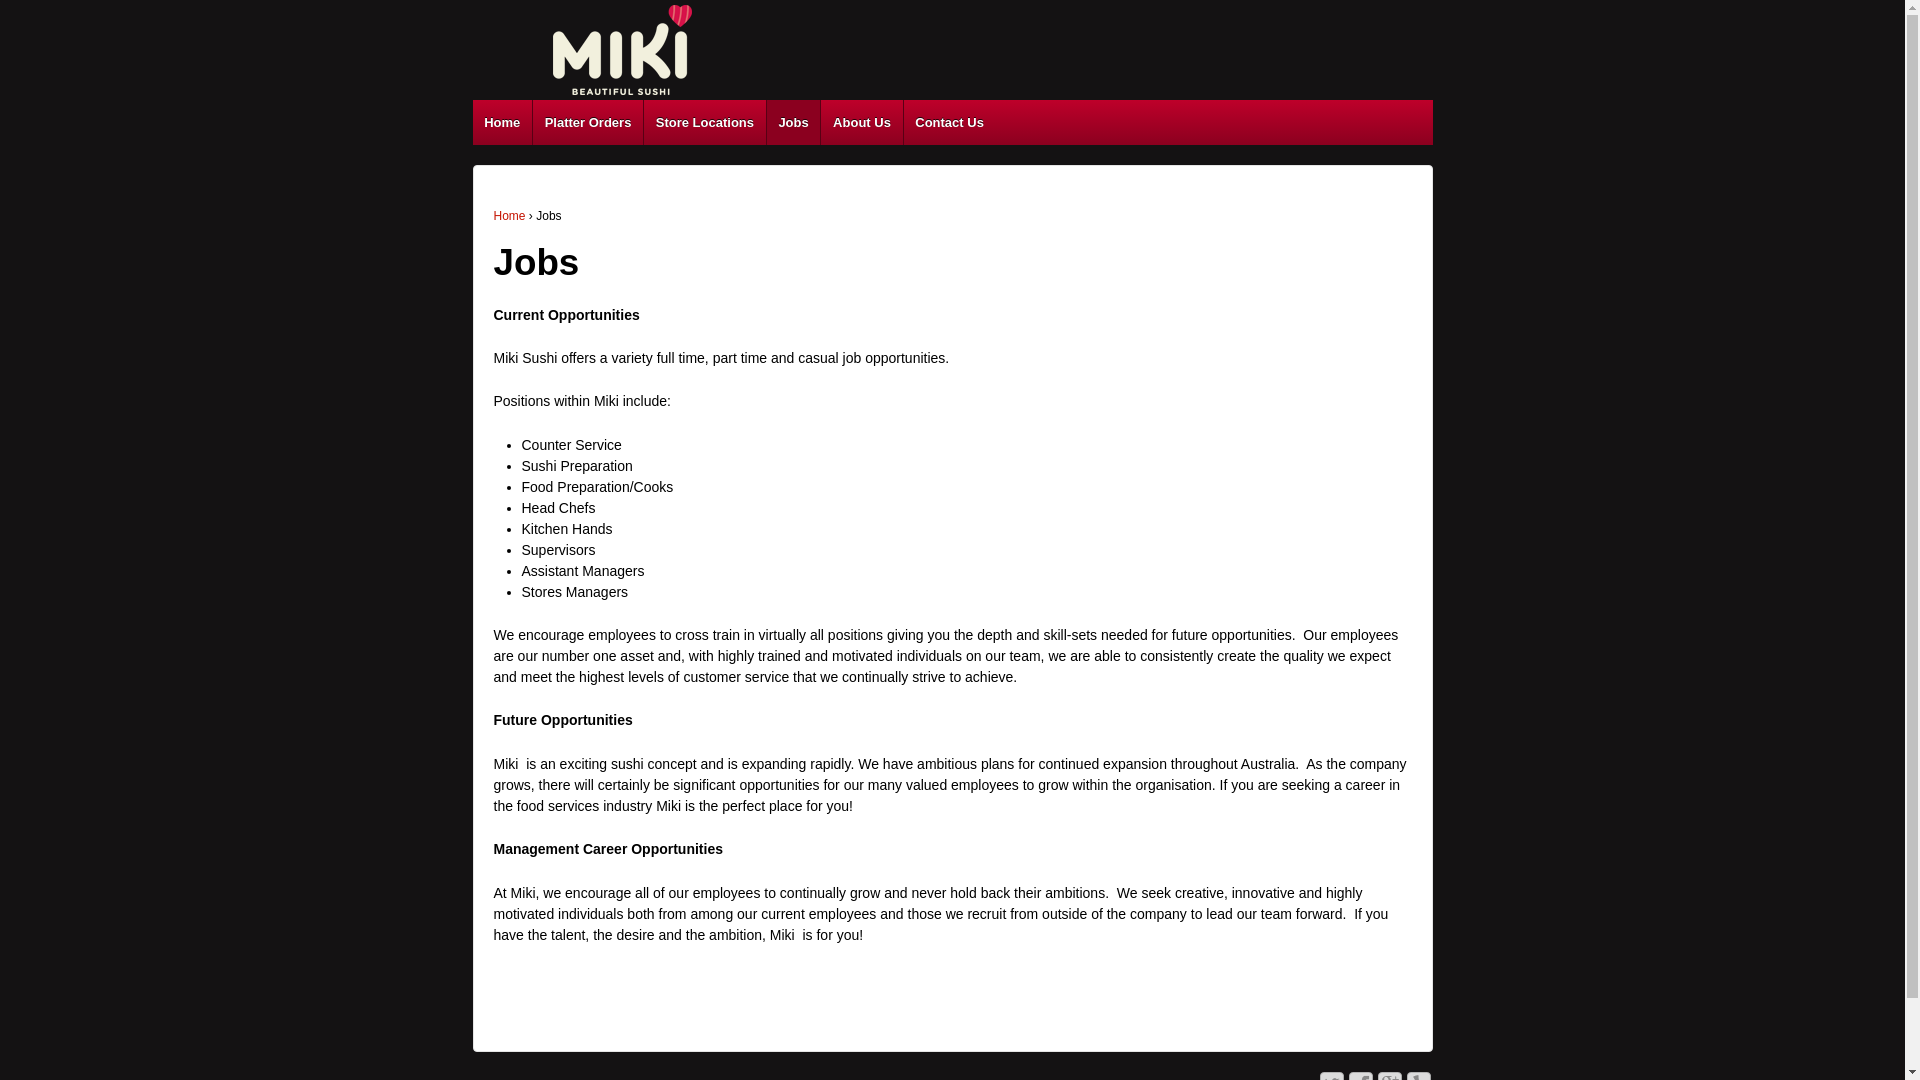  Describe the element at coordinates (704, 122) in the screenshot. I see `Store Locations` at that location.